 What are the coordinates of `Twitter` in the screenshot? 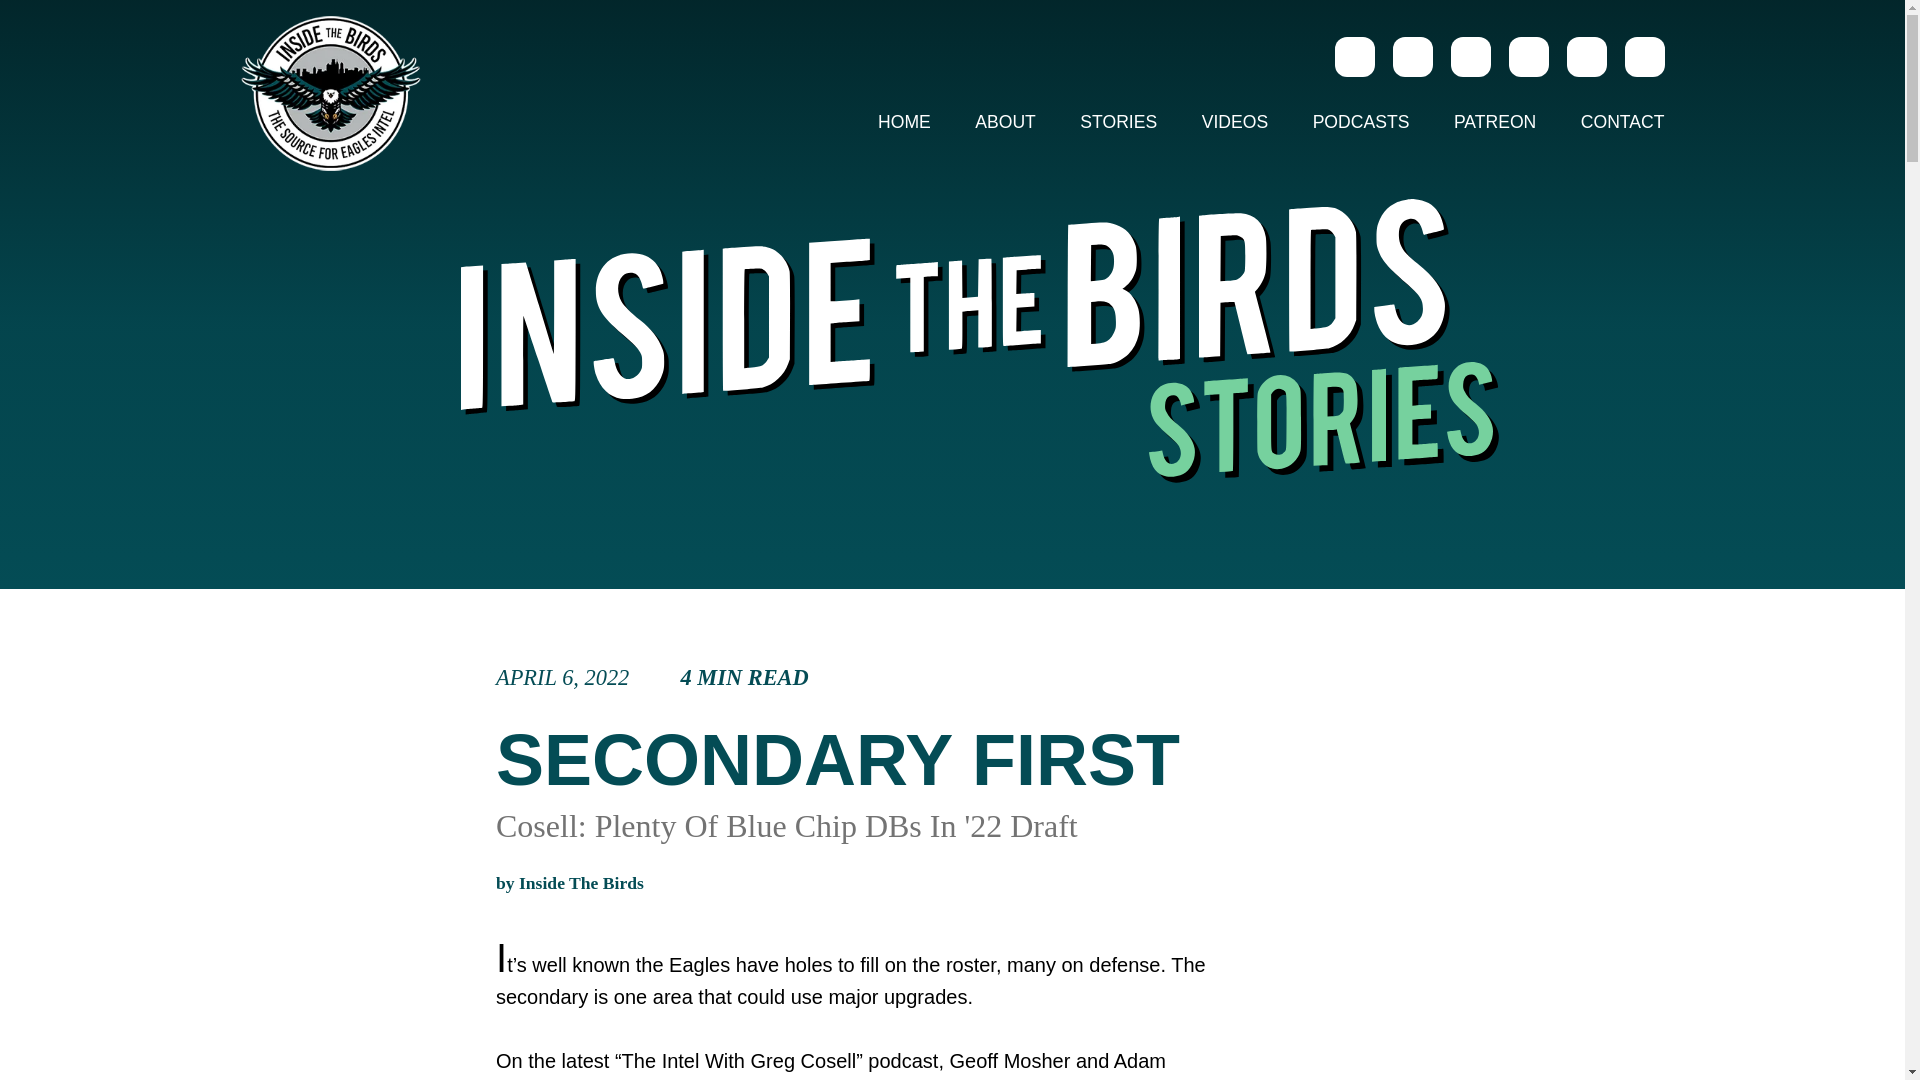 It's located at (855, 678).